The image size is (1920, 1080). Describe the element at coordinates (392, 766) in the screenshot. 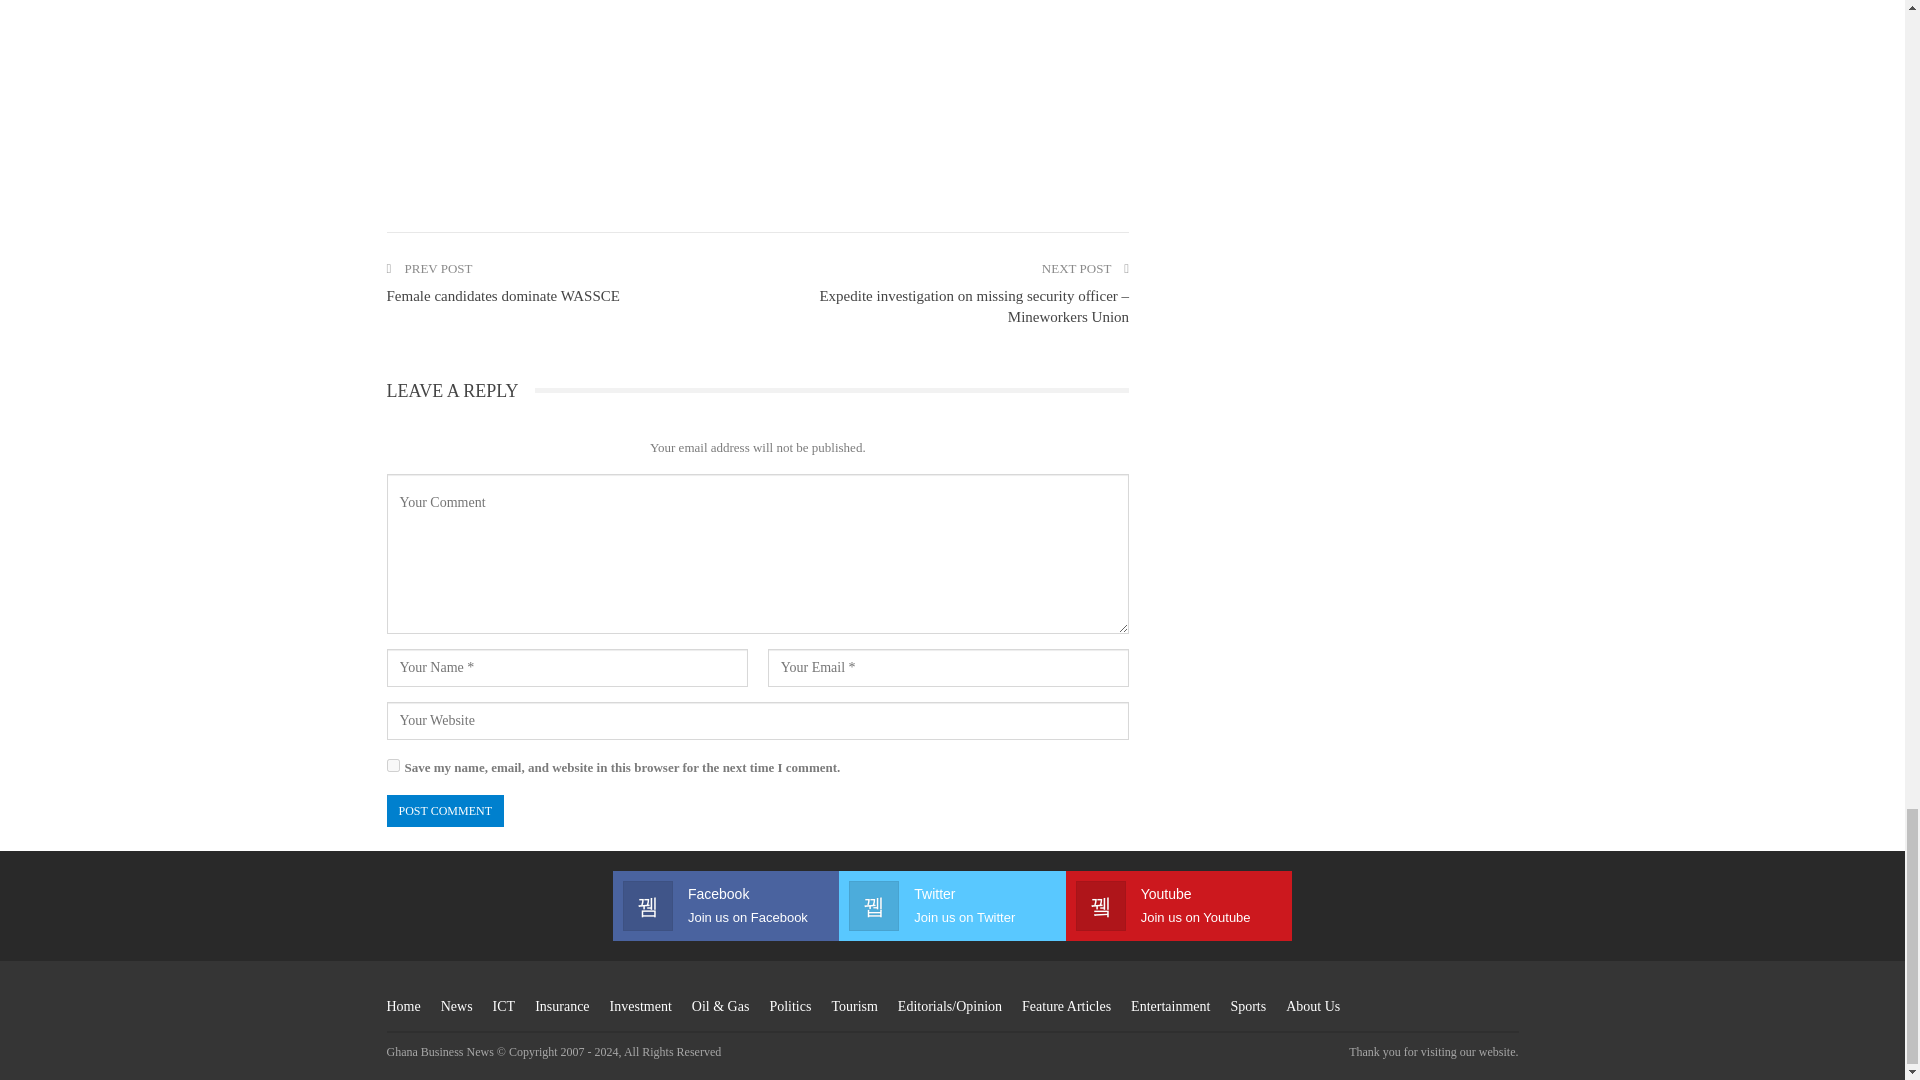

I see `yes` at that location.